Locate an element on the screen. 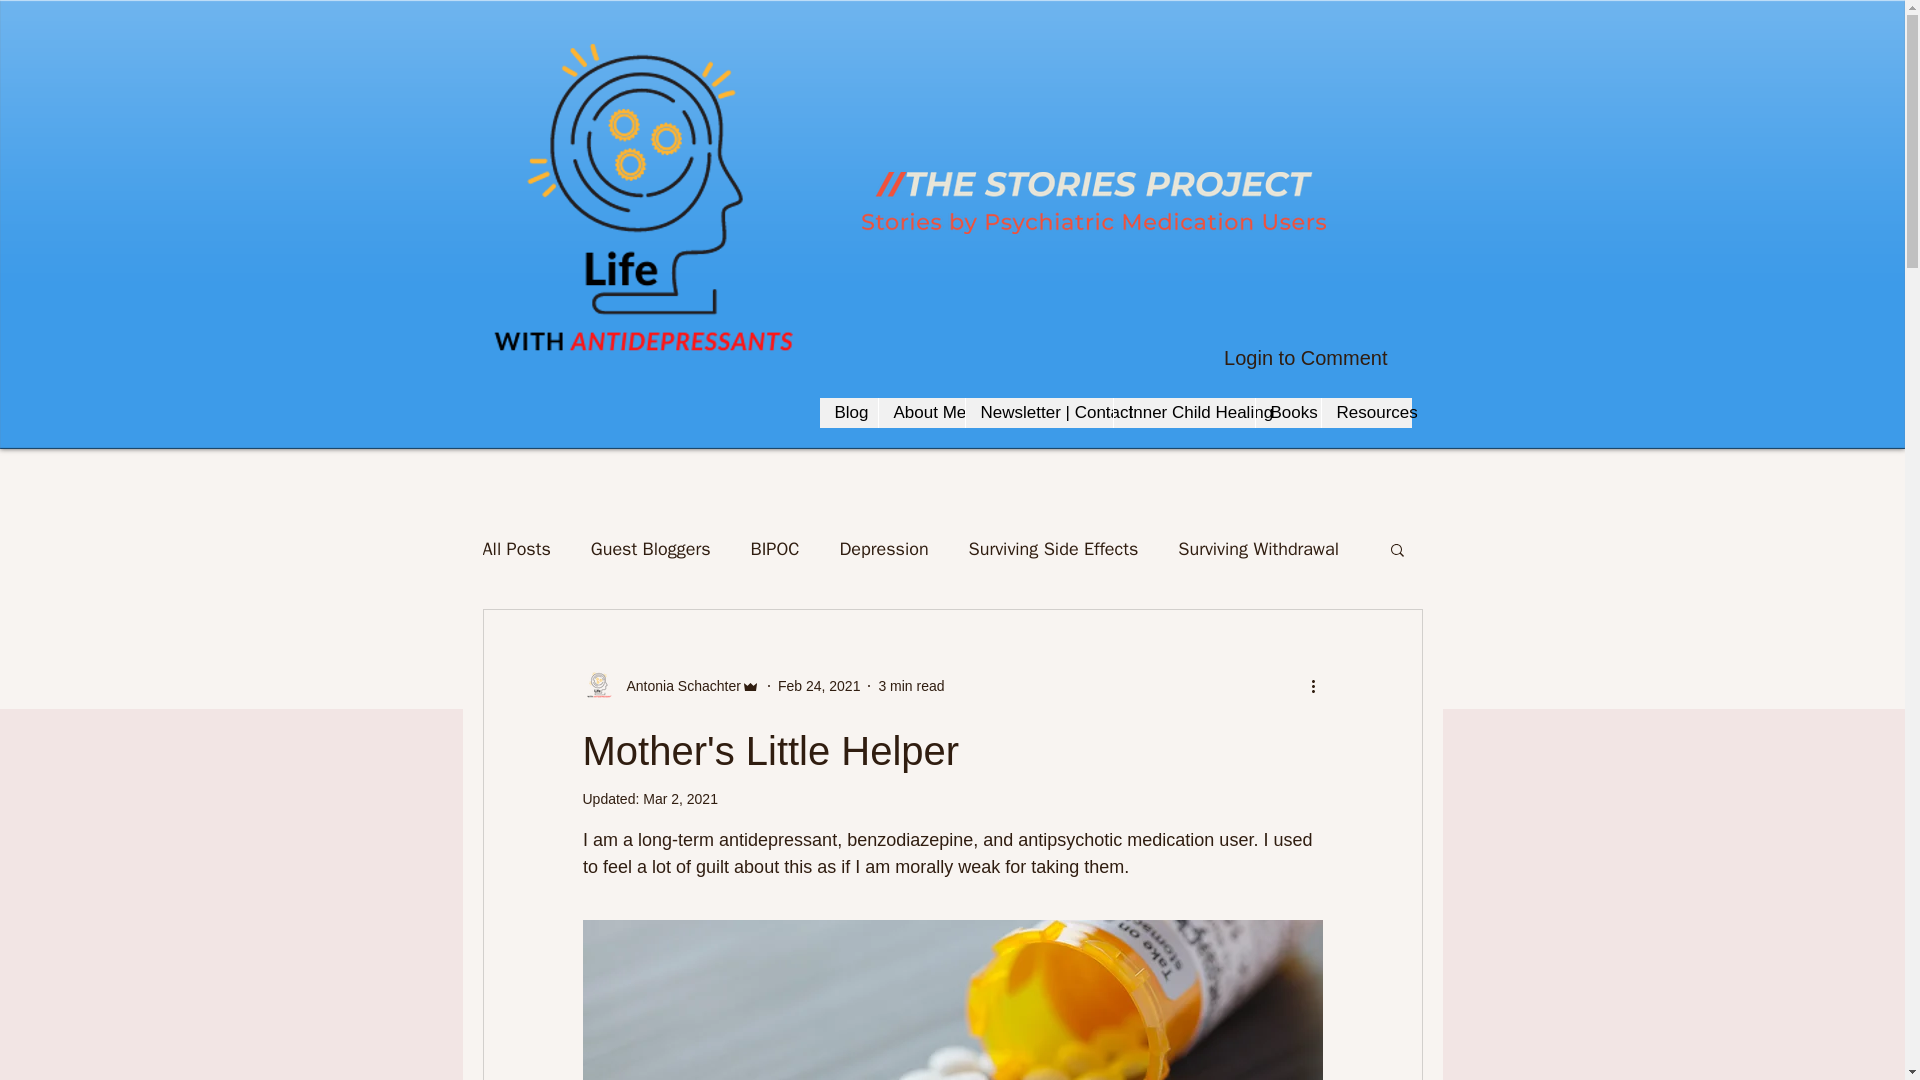  About Me is located at coordinates (921, 412).